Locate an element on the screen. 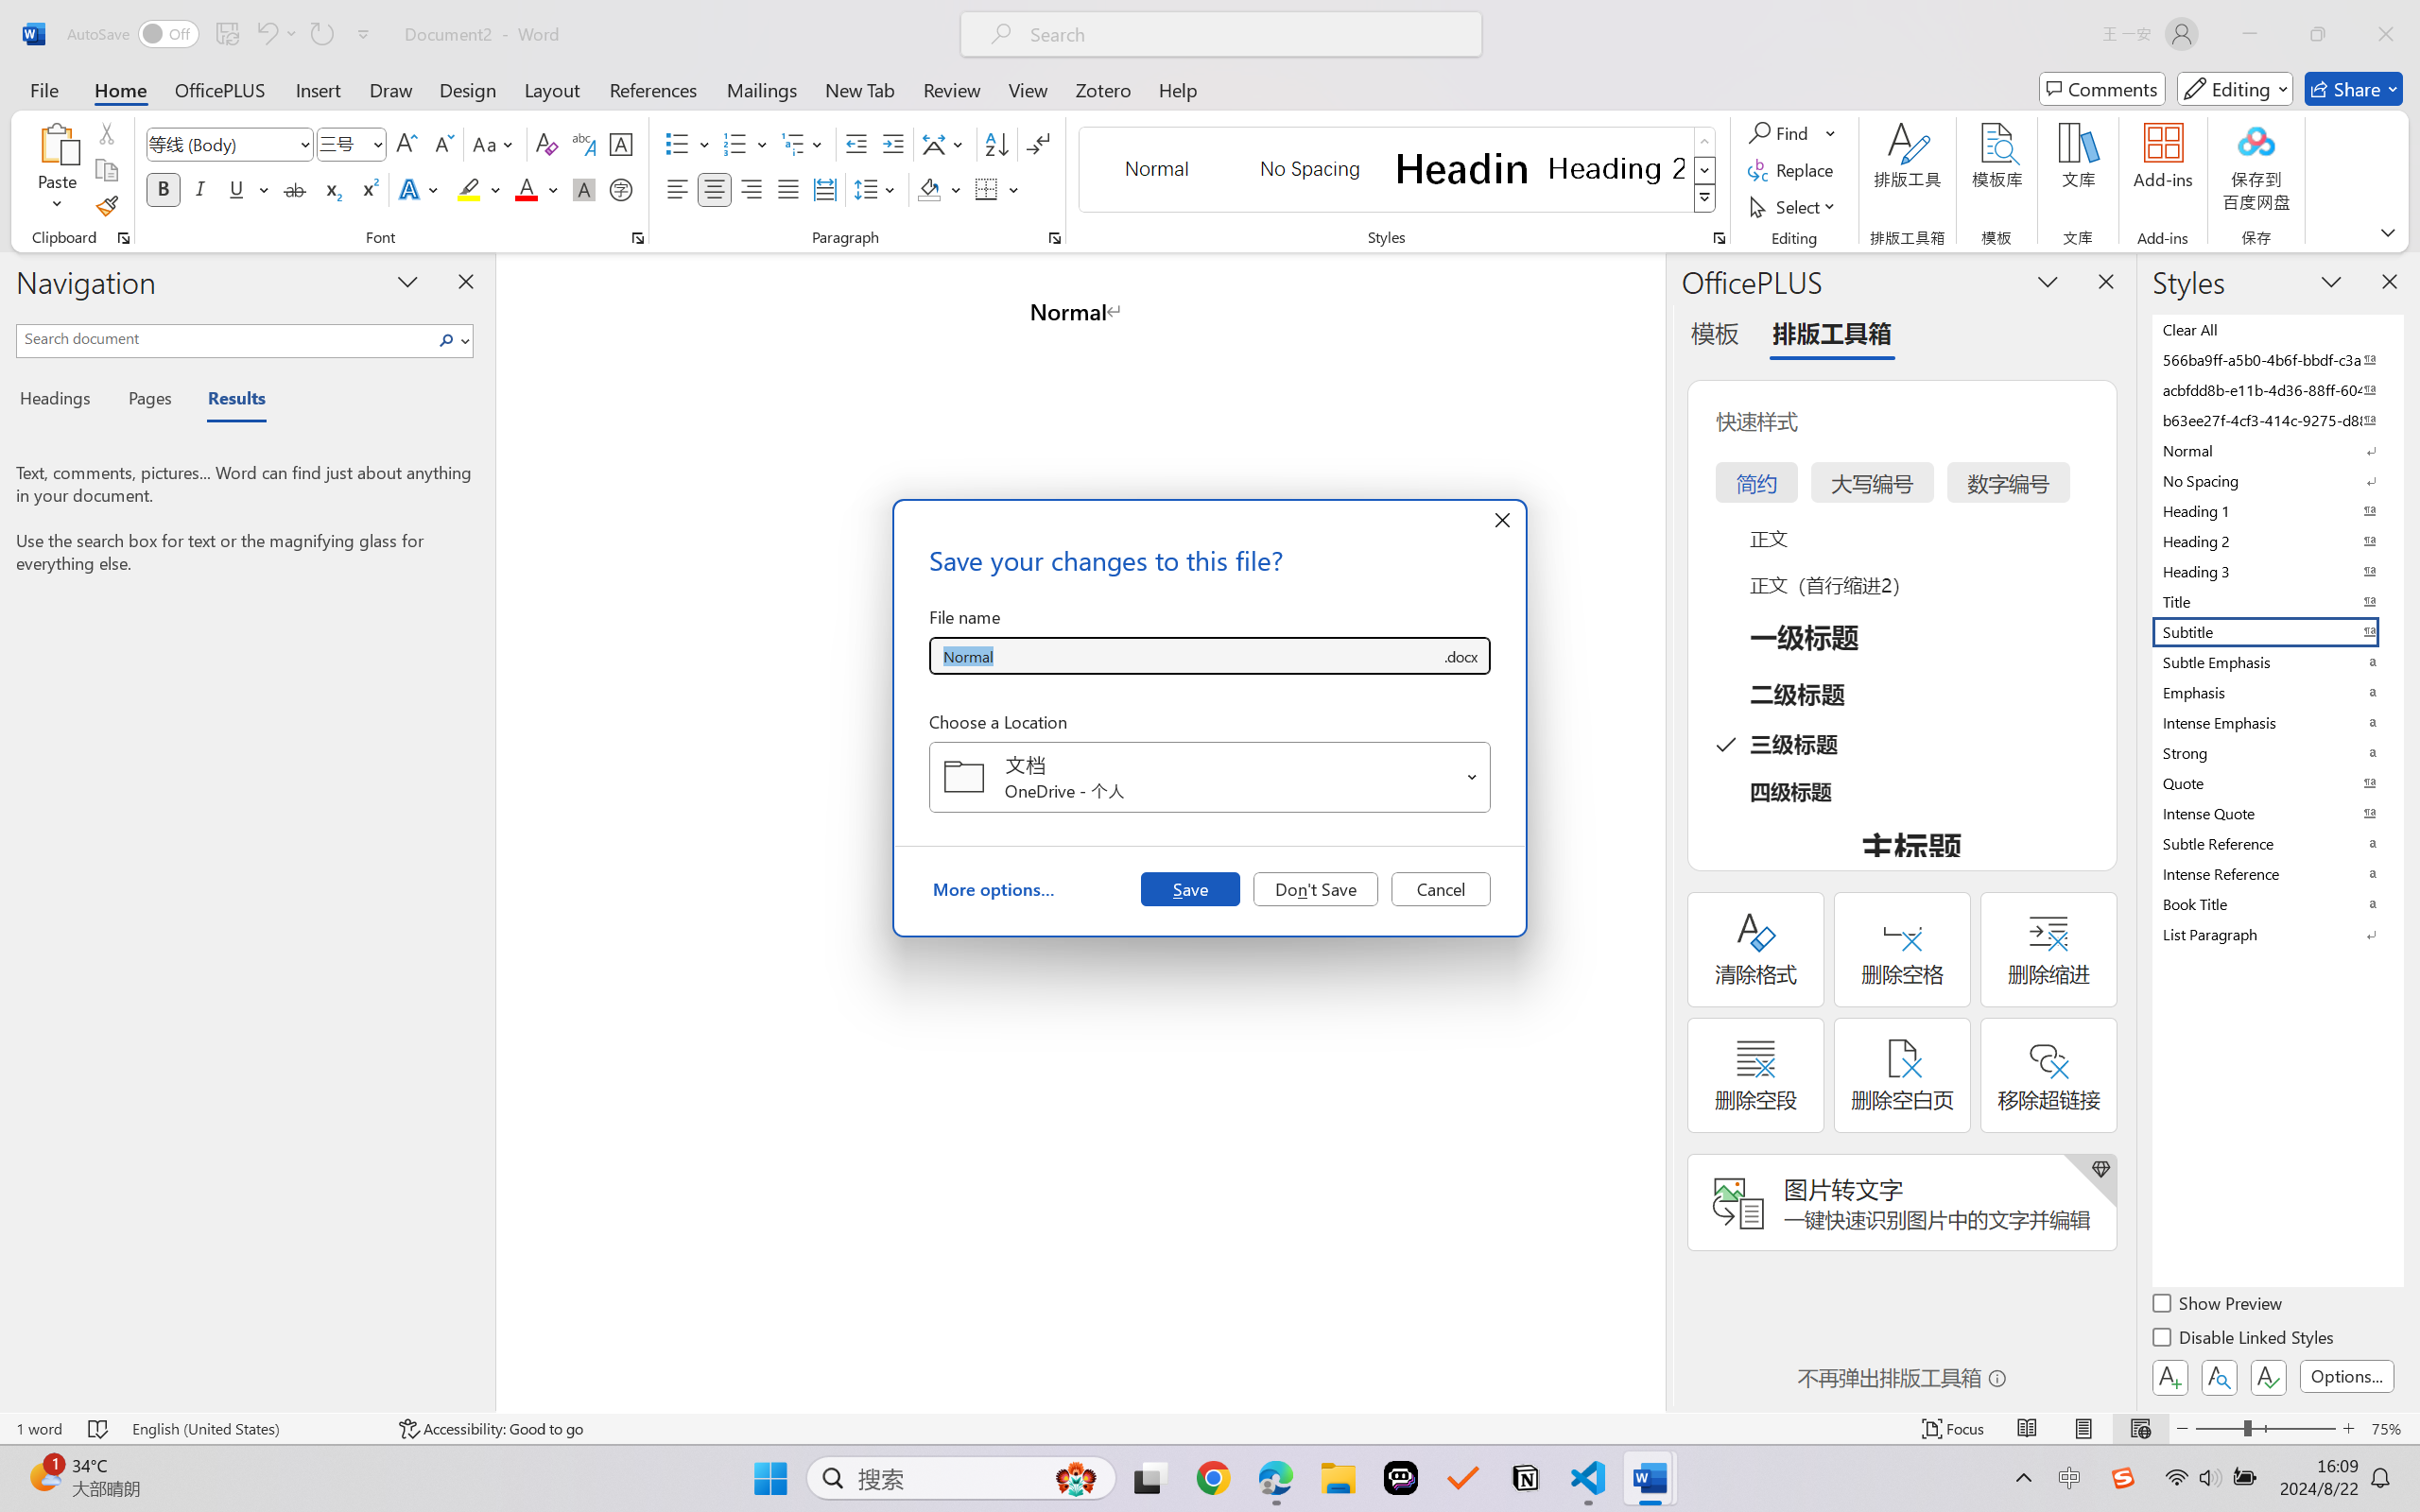  Language English (United States) is located at coordinates (253, 1429).